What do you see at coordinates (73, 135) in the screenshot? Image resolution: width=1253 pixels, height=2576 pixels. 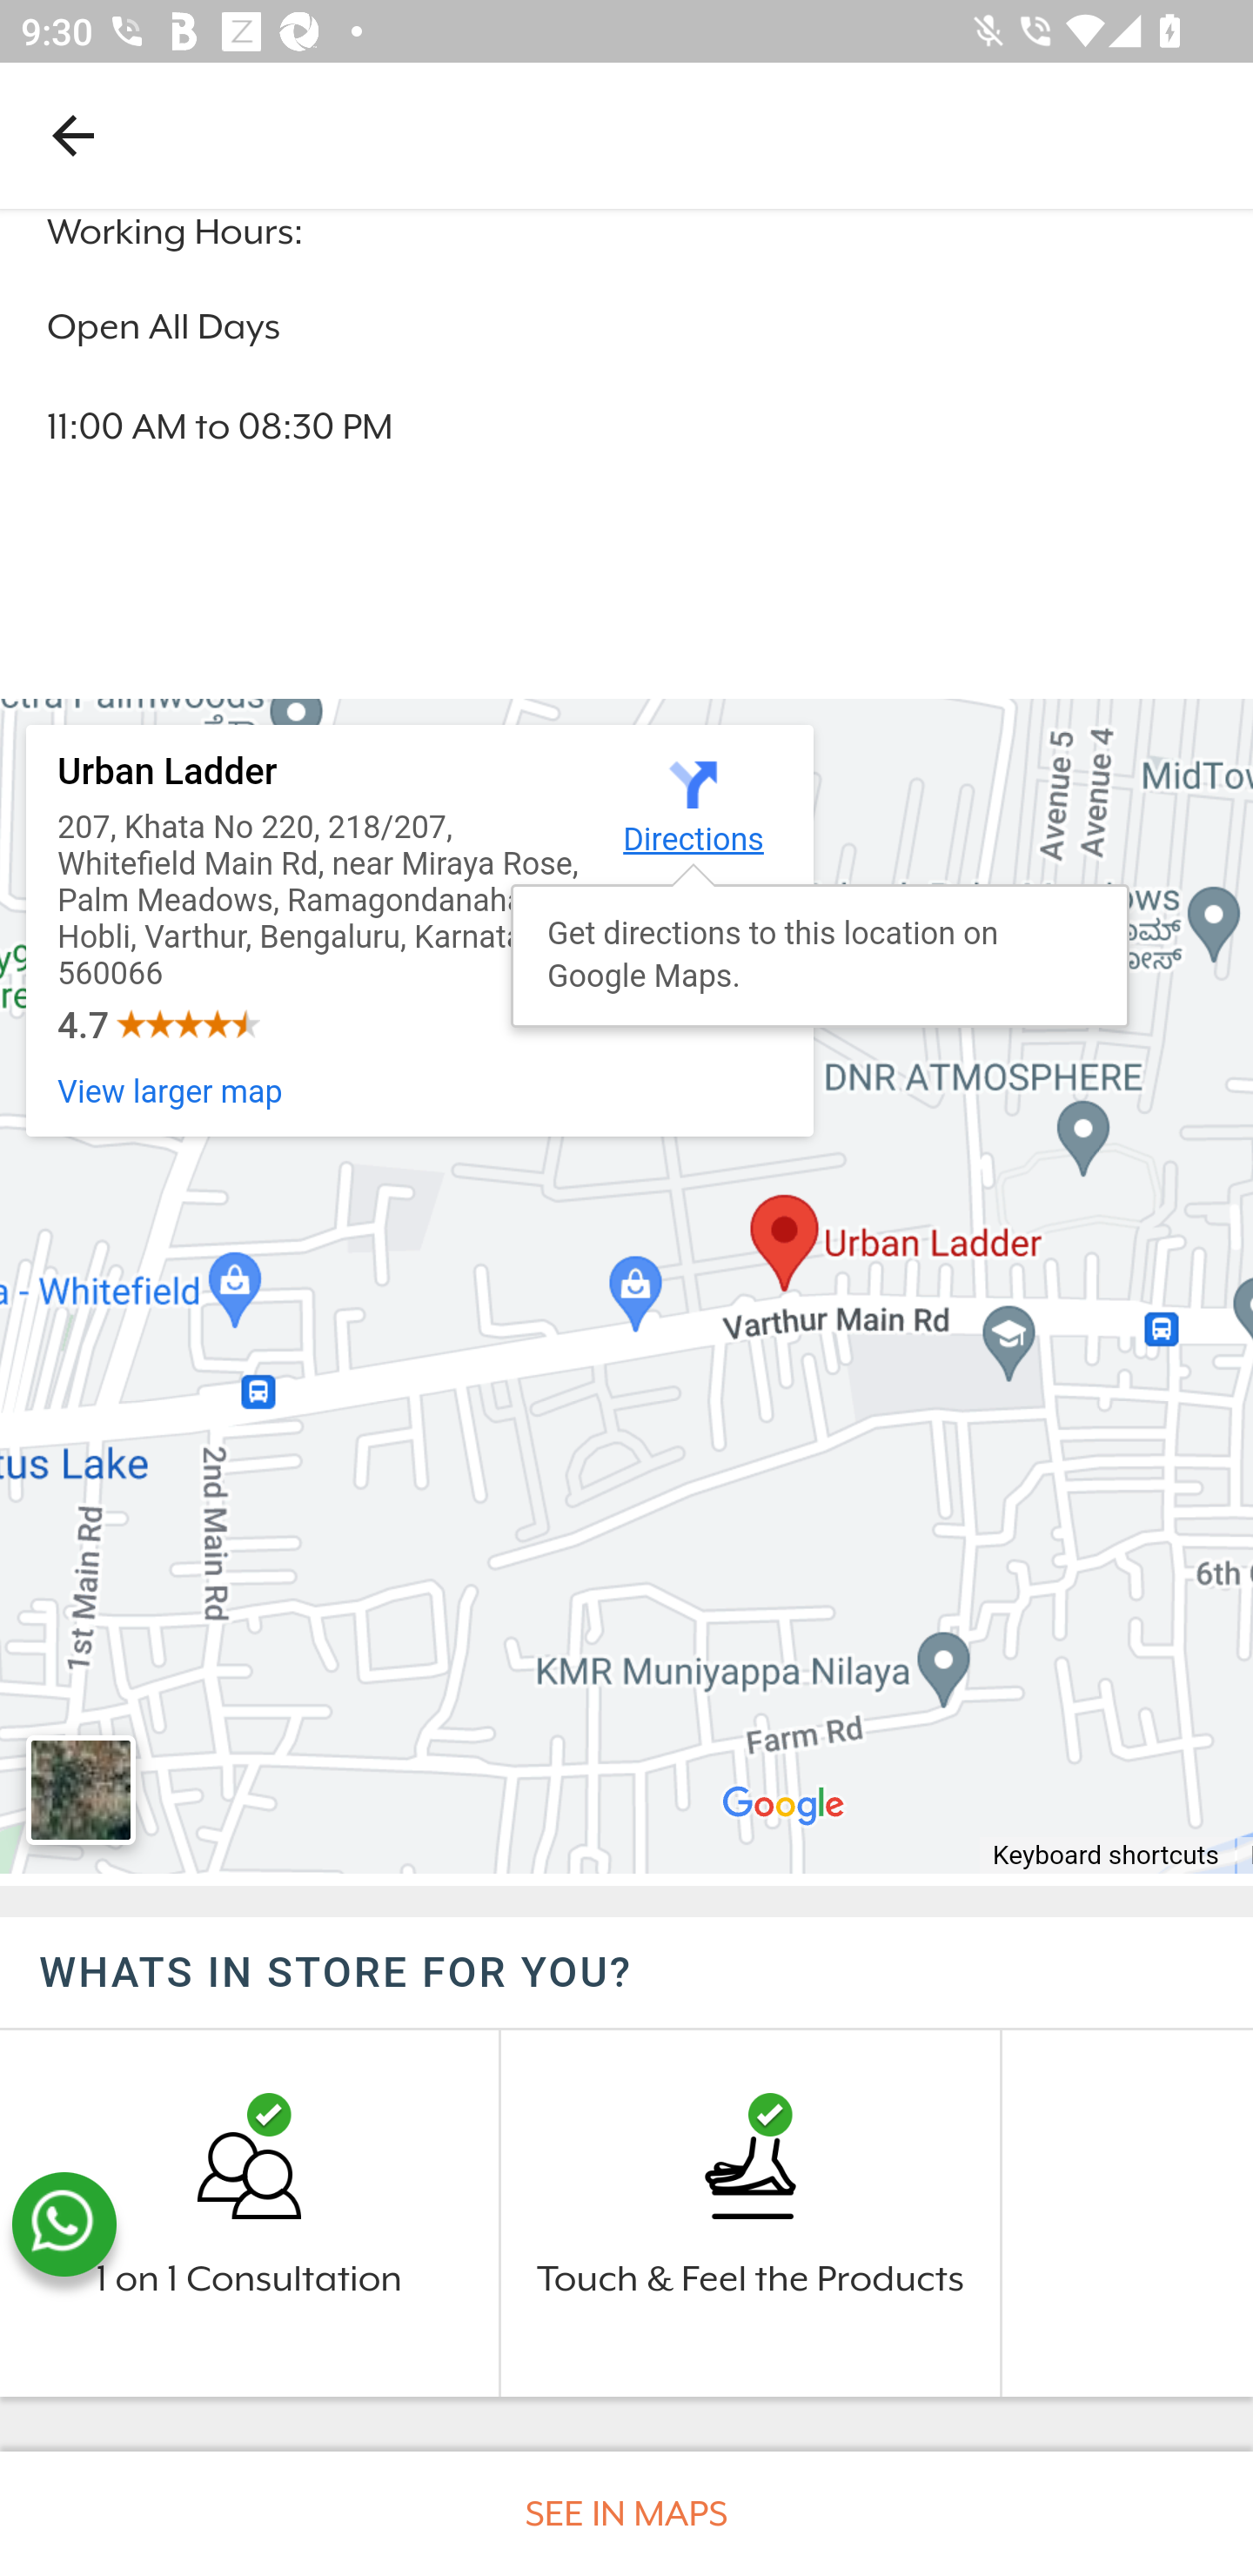 I see `Navigate up` at bounding box center [73, 135].